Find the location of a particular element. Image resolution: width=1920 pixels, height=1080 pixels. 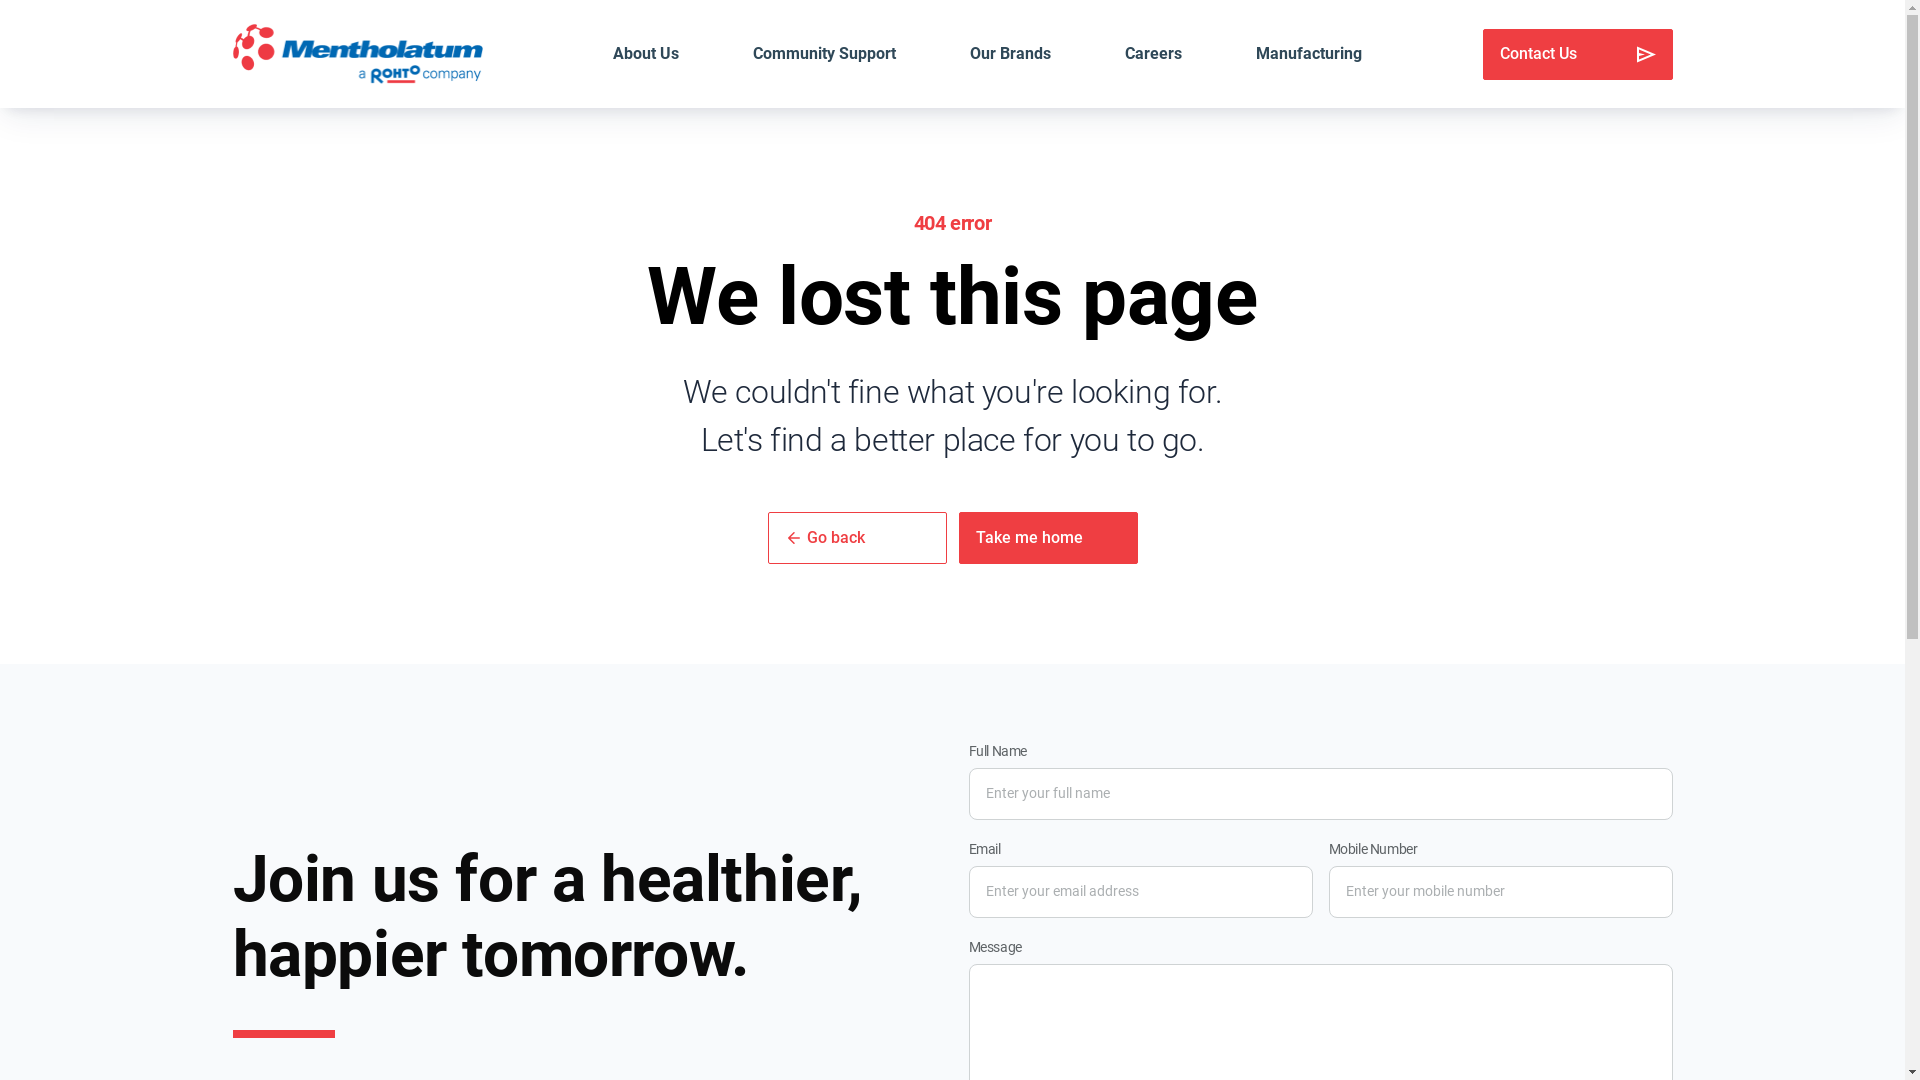

Go back is located at coordinates (858, 538).